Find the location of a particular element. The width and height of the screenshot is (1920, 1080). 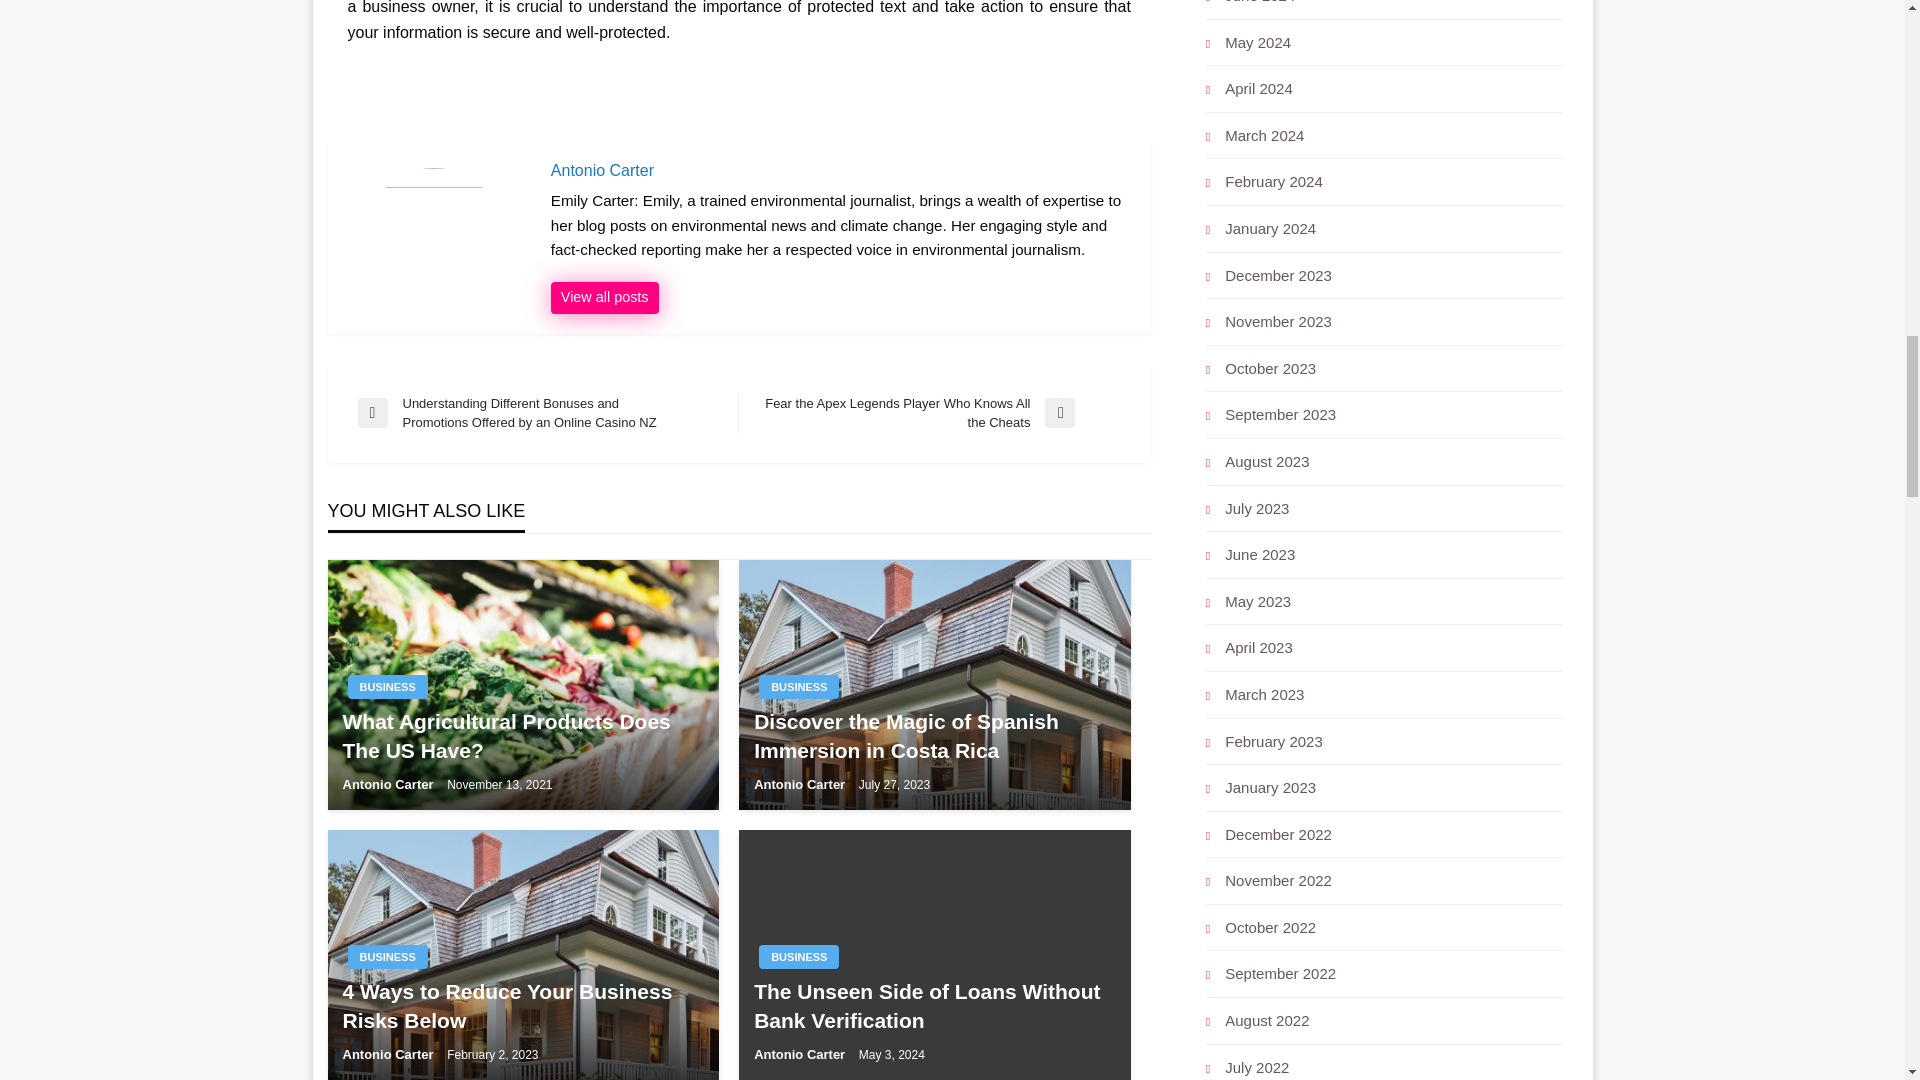

Antonio Carter is located at coordinates (389, 784).